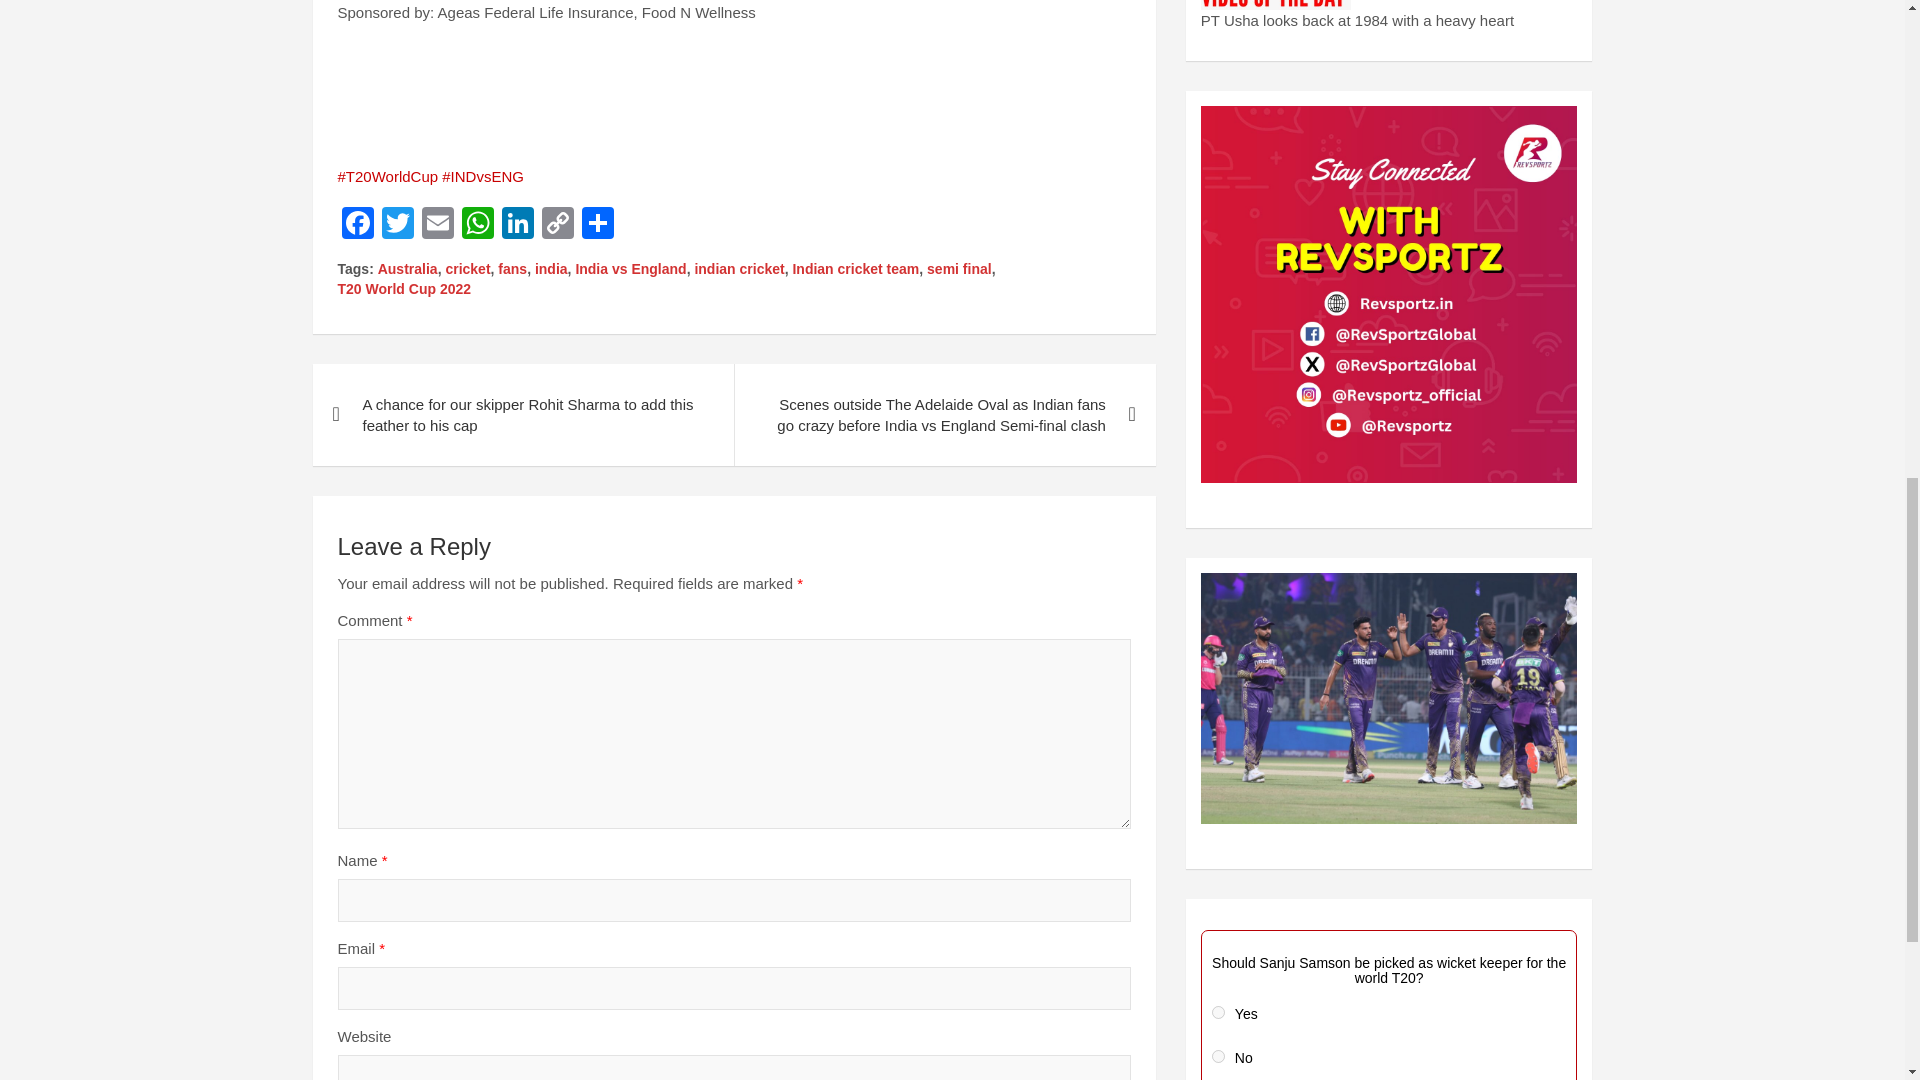  I want to click on Email, so click(438, 226).